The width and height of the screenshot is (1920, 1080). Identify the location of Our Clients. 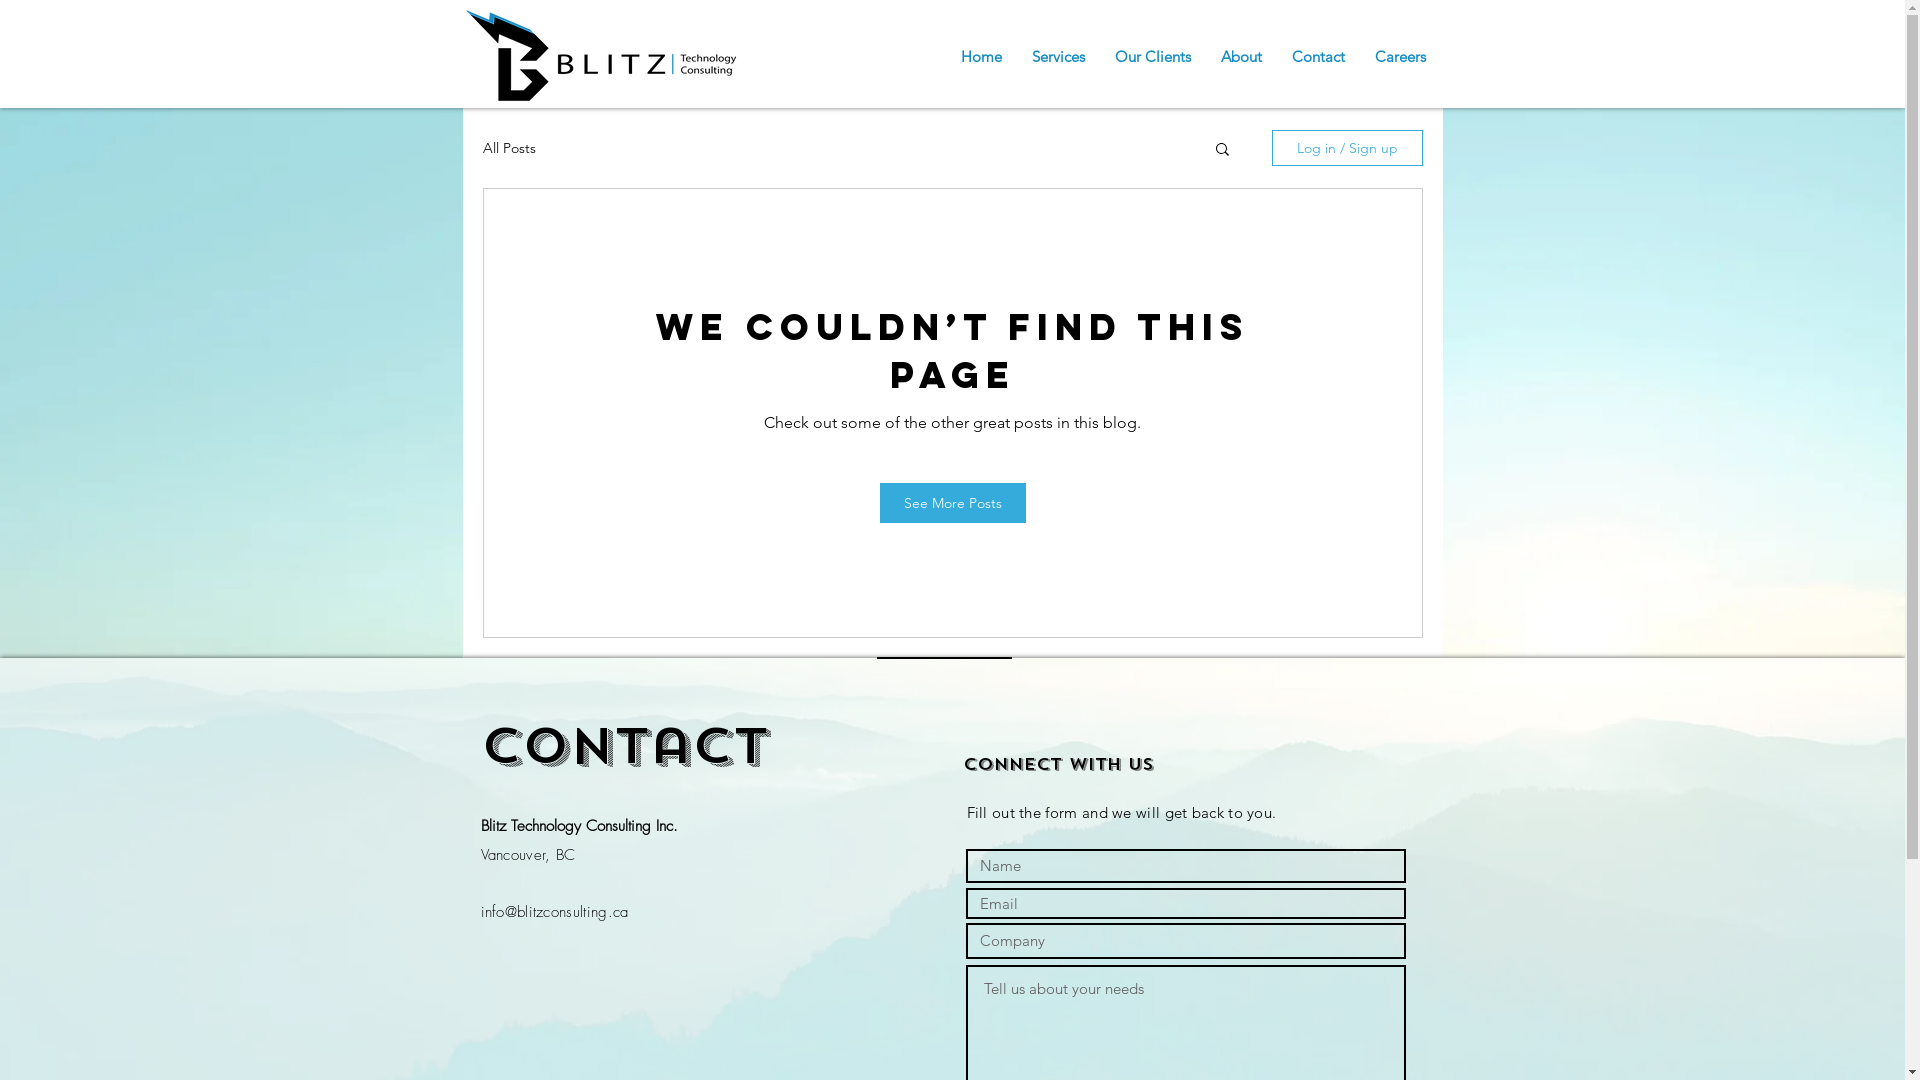
(1153, 57).